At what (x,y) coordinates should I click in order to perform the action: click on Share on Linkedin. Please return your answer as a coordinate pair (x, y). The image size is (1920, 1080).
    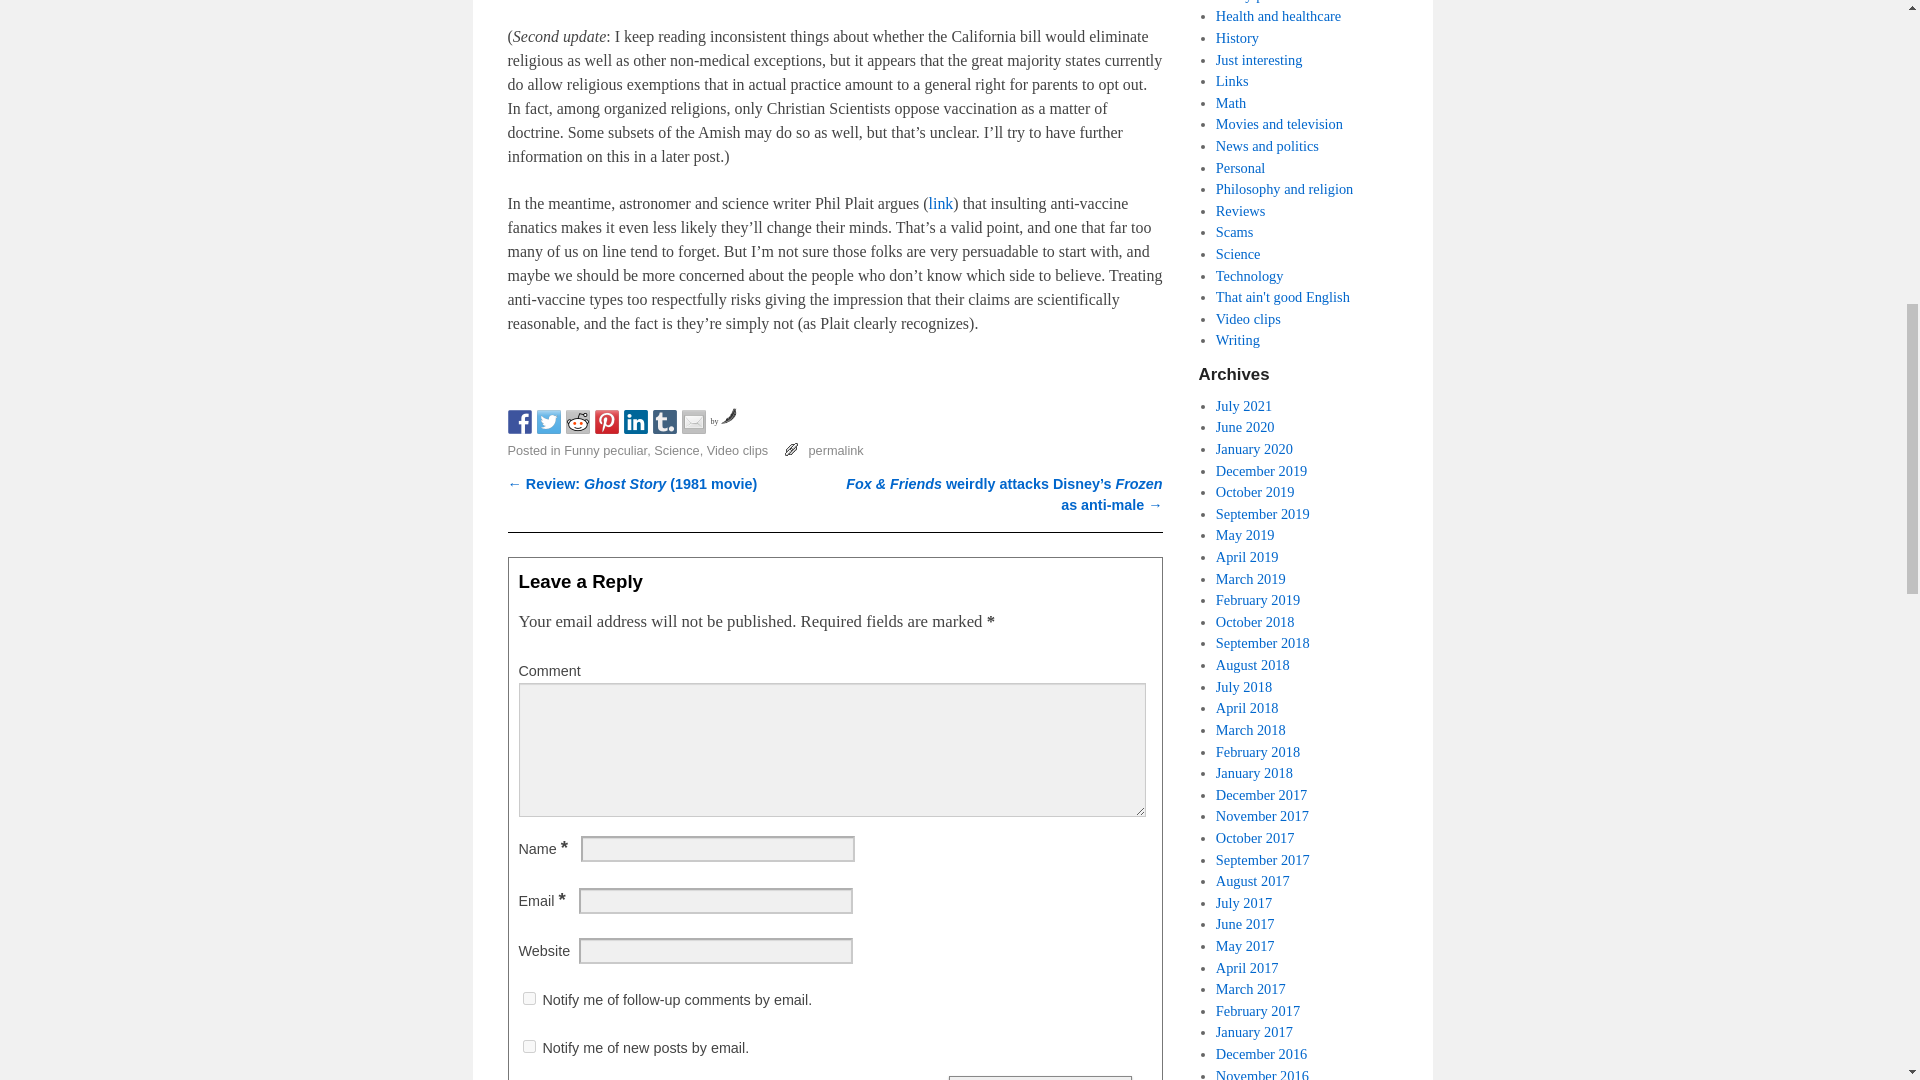
    Looking at the image, I should click on (636, 422).